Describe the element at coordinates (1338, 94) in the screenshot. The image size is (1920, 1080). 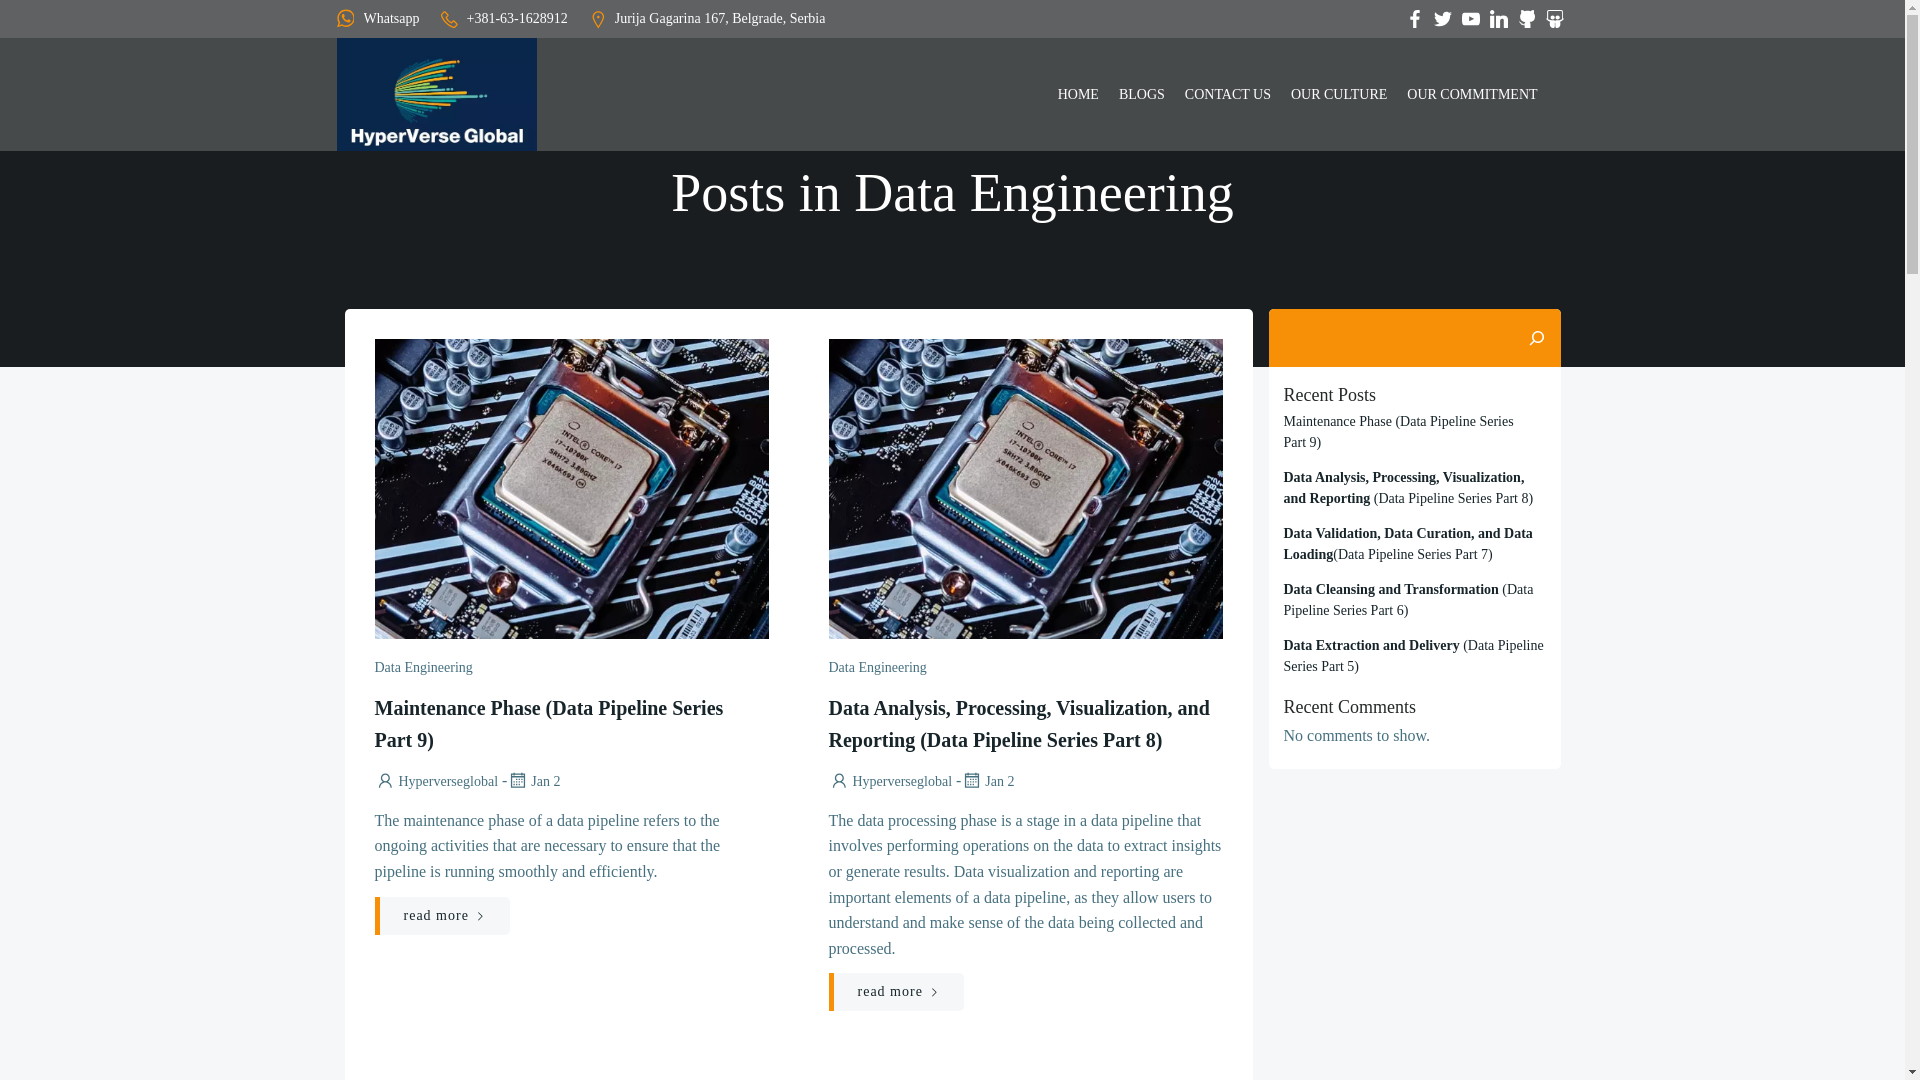
I see `OUR CULTURE` at that location.